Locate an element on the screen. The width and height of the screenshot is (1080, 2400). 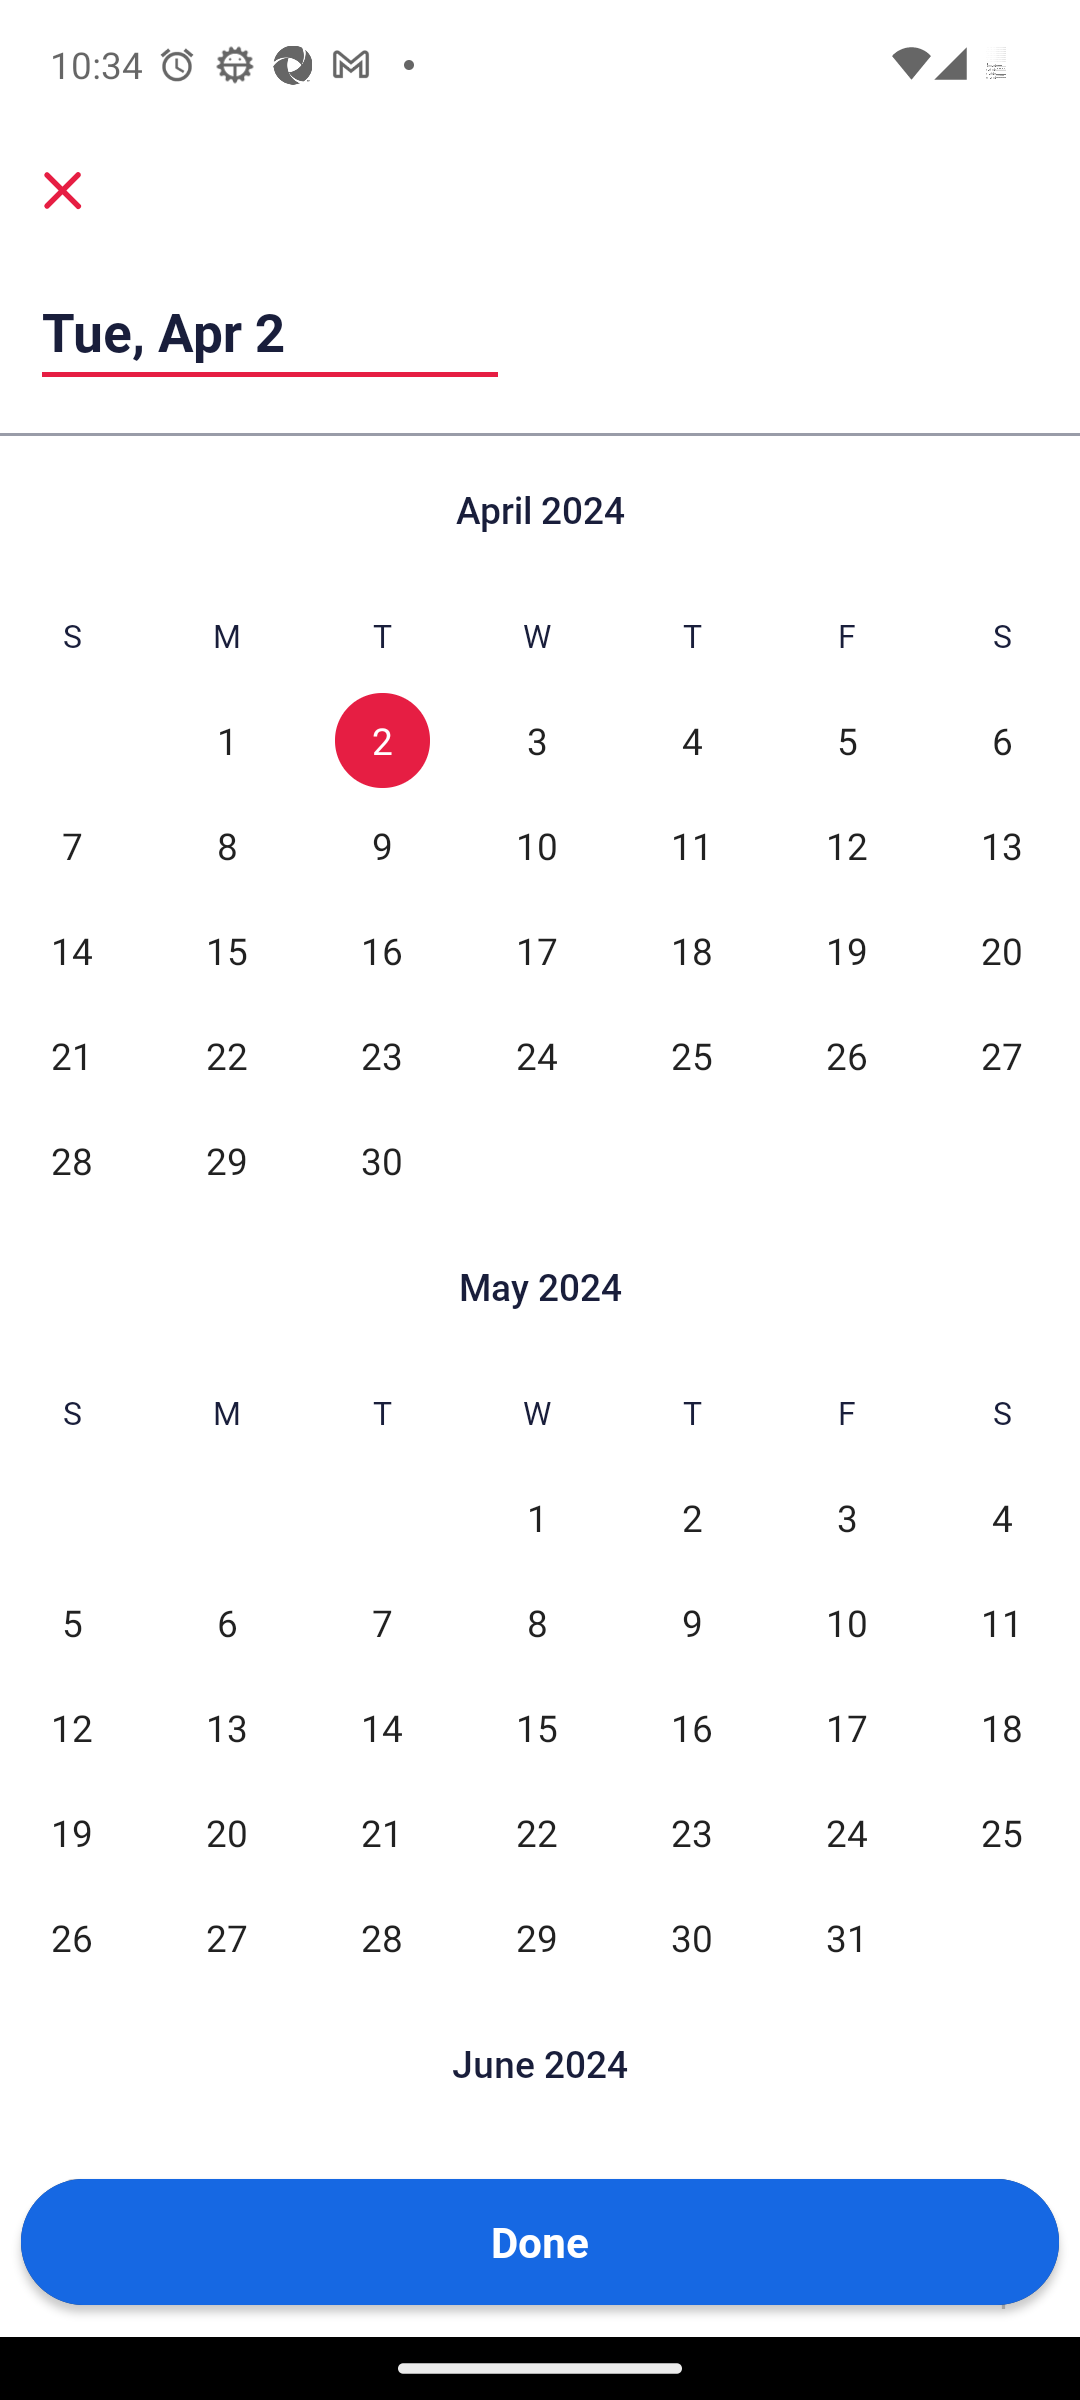
15 Wed, May 15, Not Selected is located at coordinates (536, 1728).